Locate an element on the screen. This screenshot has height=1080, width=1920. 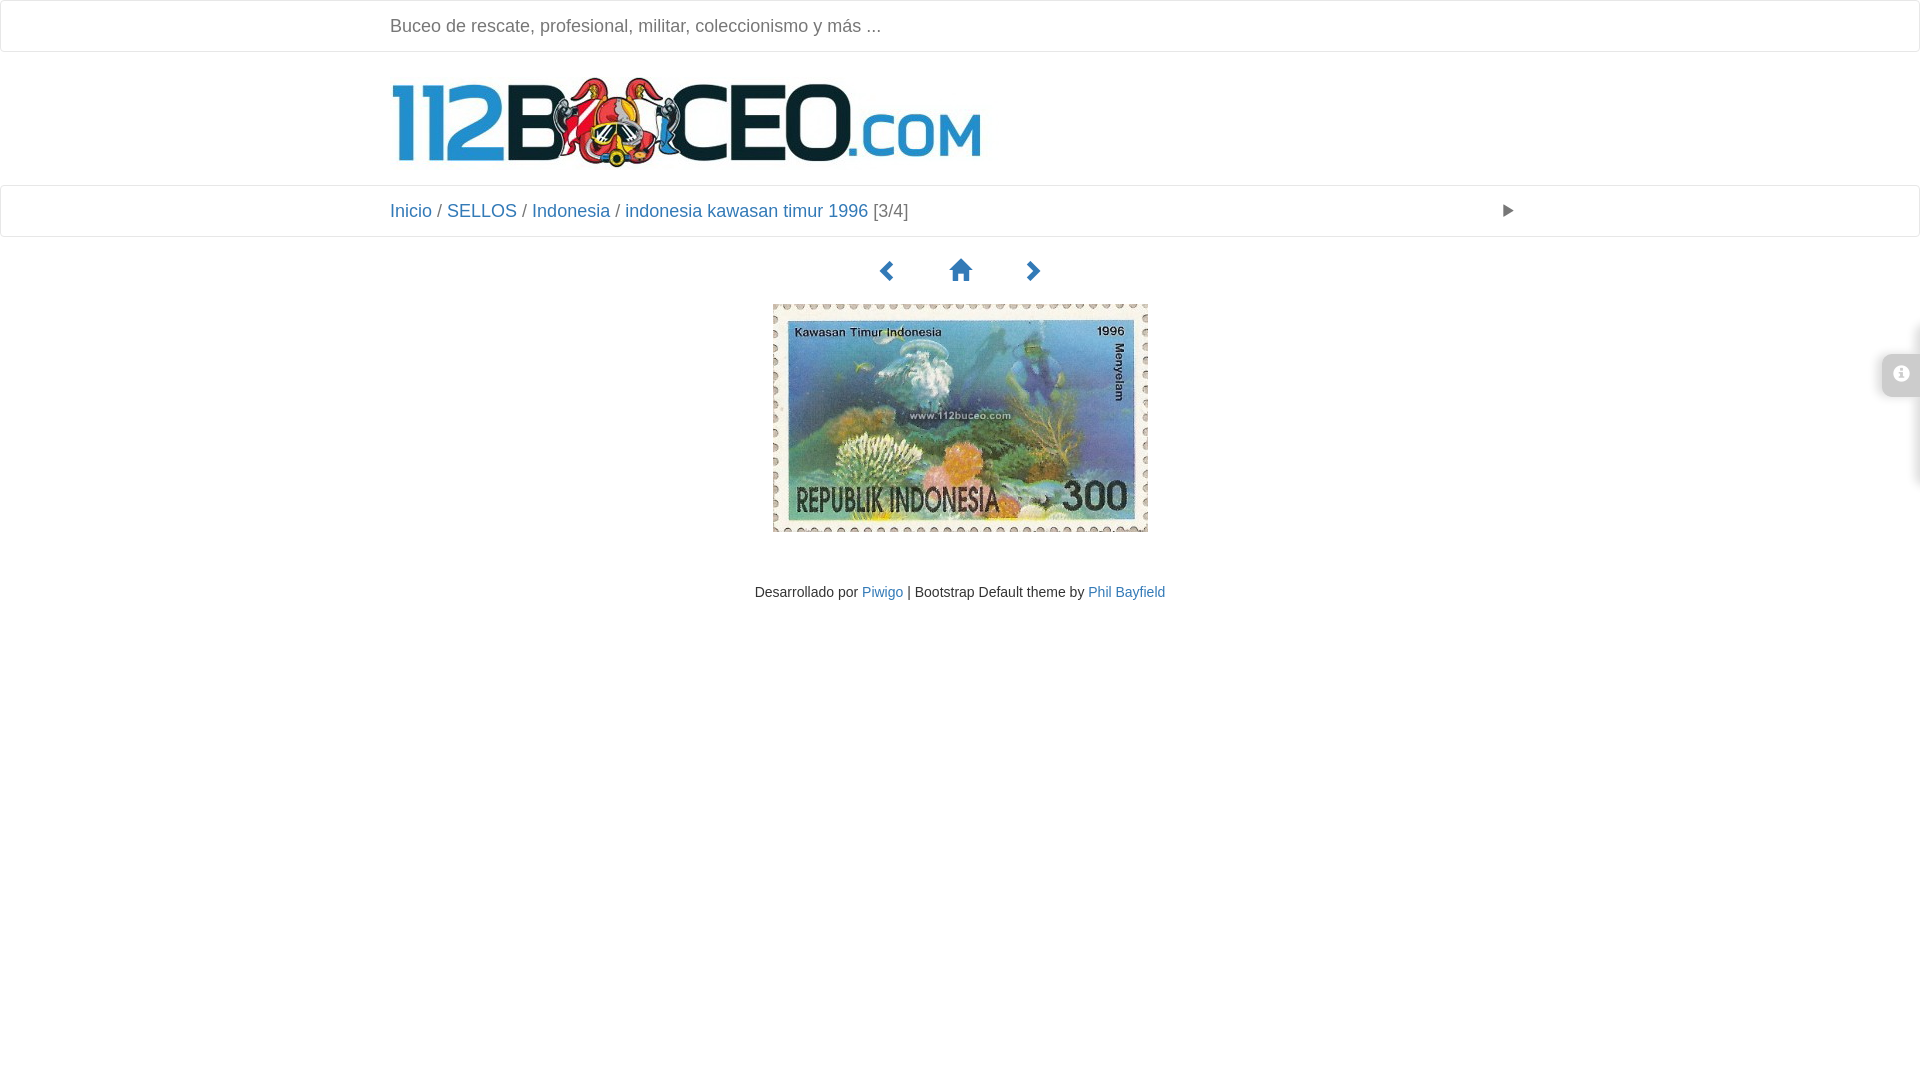
SELLOS is located at coordinates (482, 211).